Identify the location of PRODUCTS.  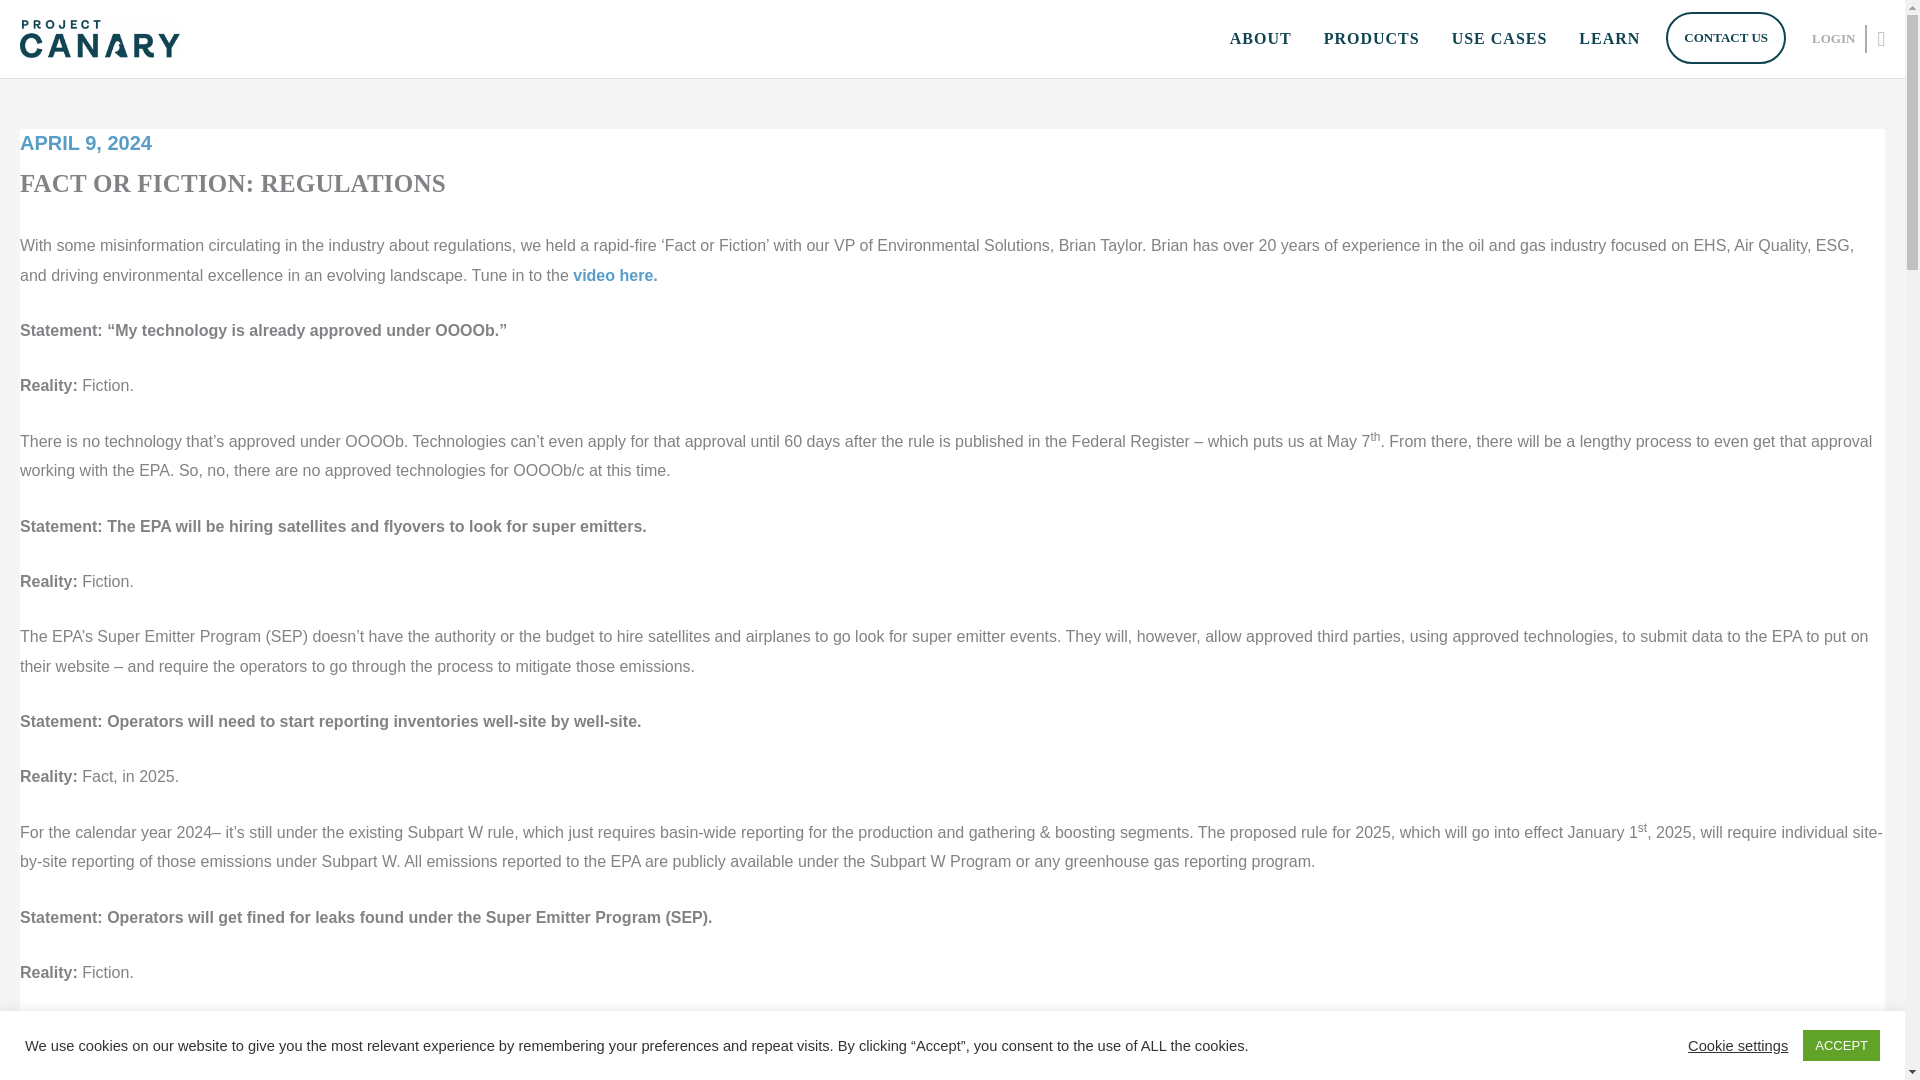
(1372, 39).